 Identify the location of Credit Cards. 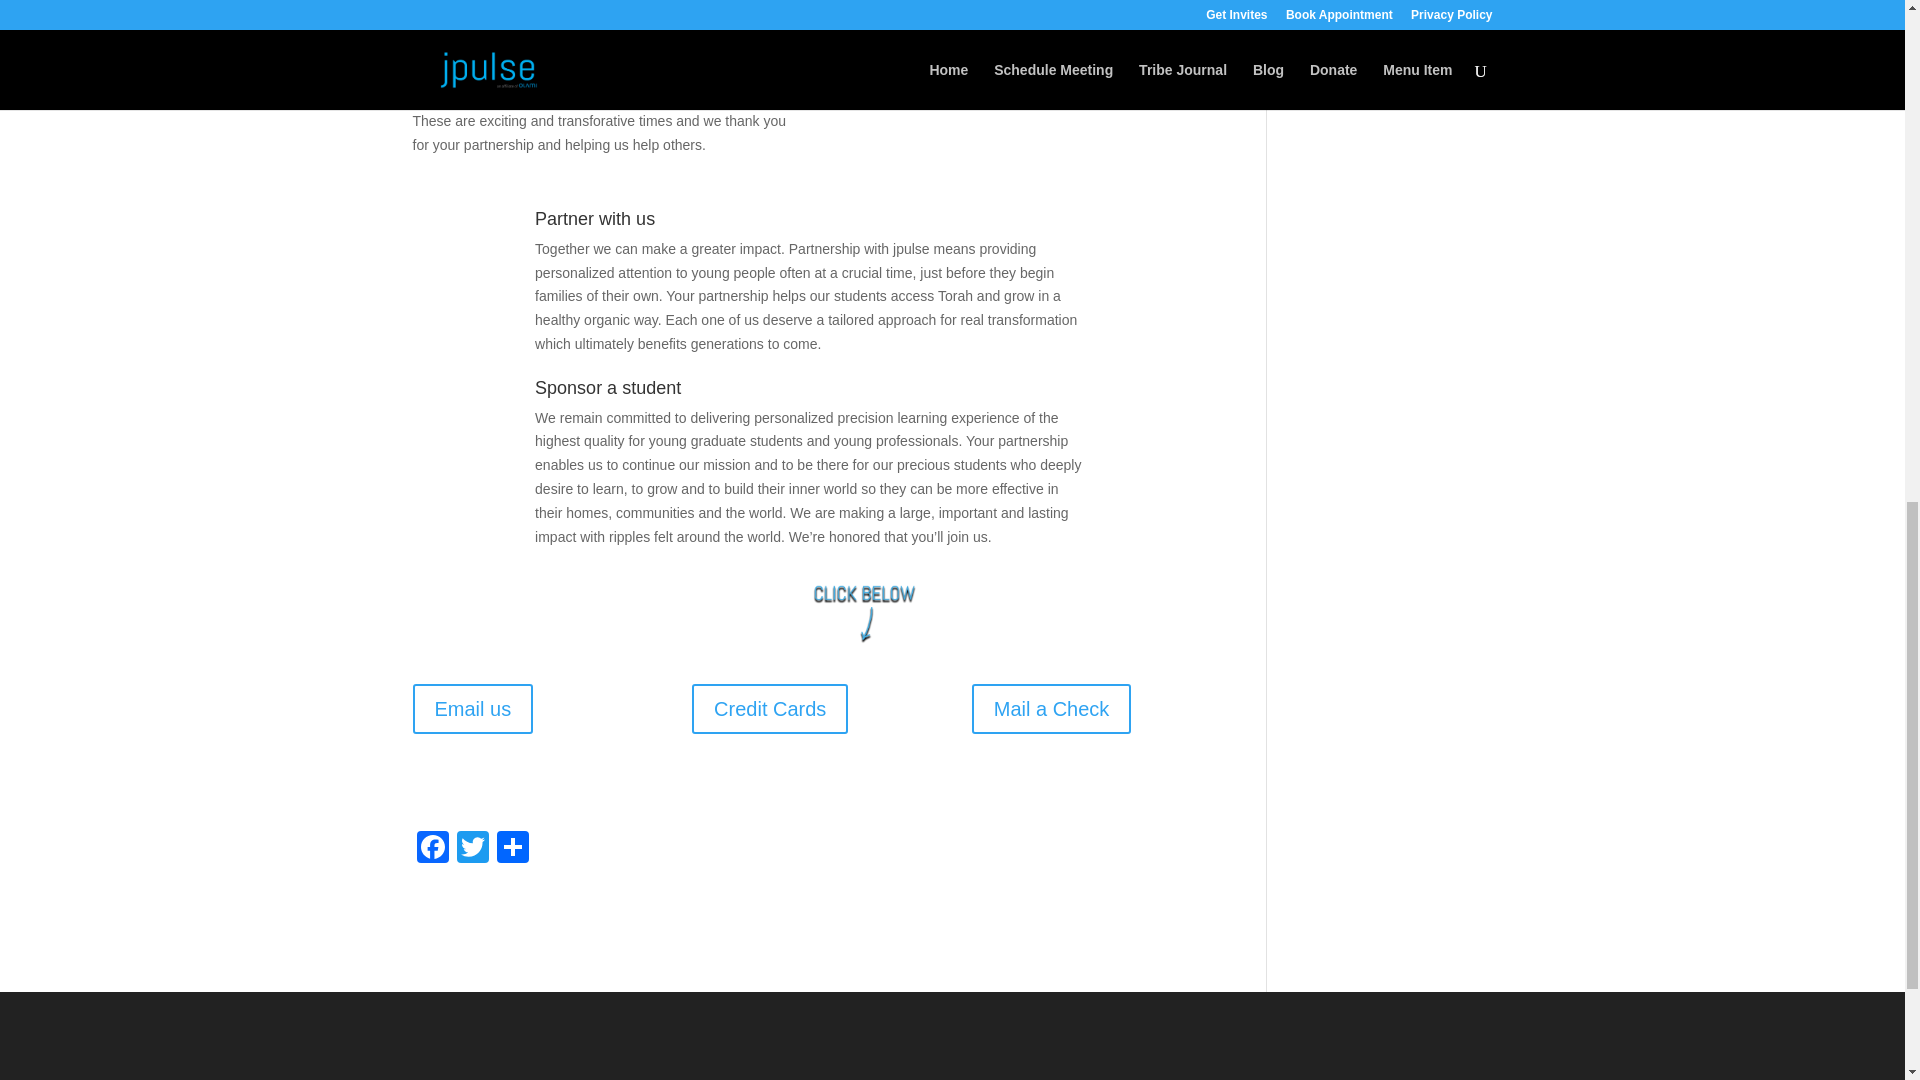
(770, 708).